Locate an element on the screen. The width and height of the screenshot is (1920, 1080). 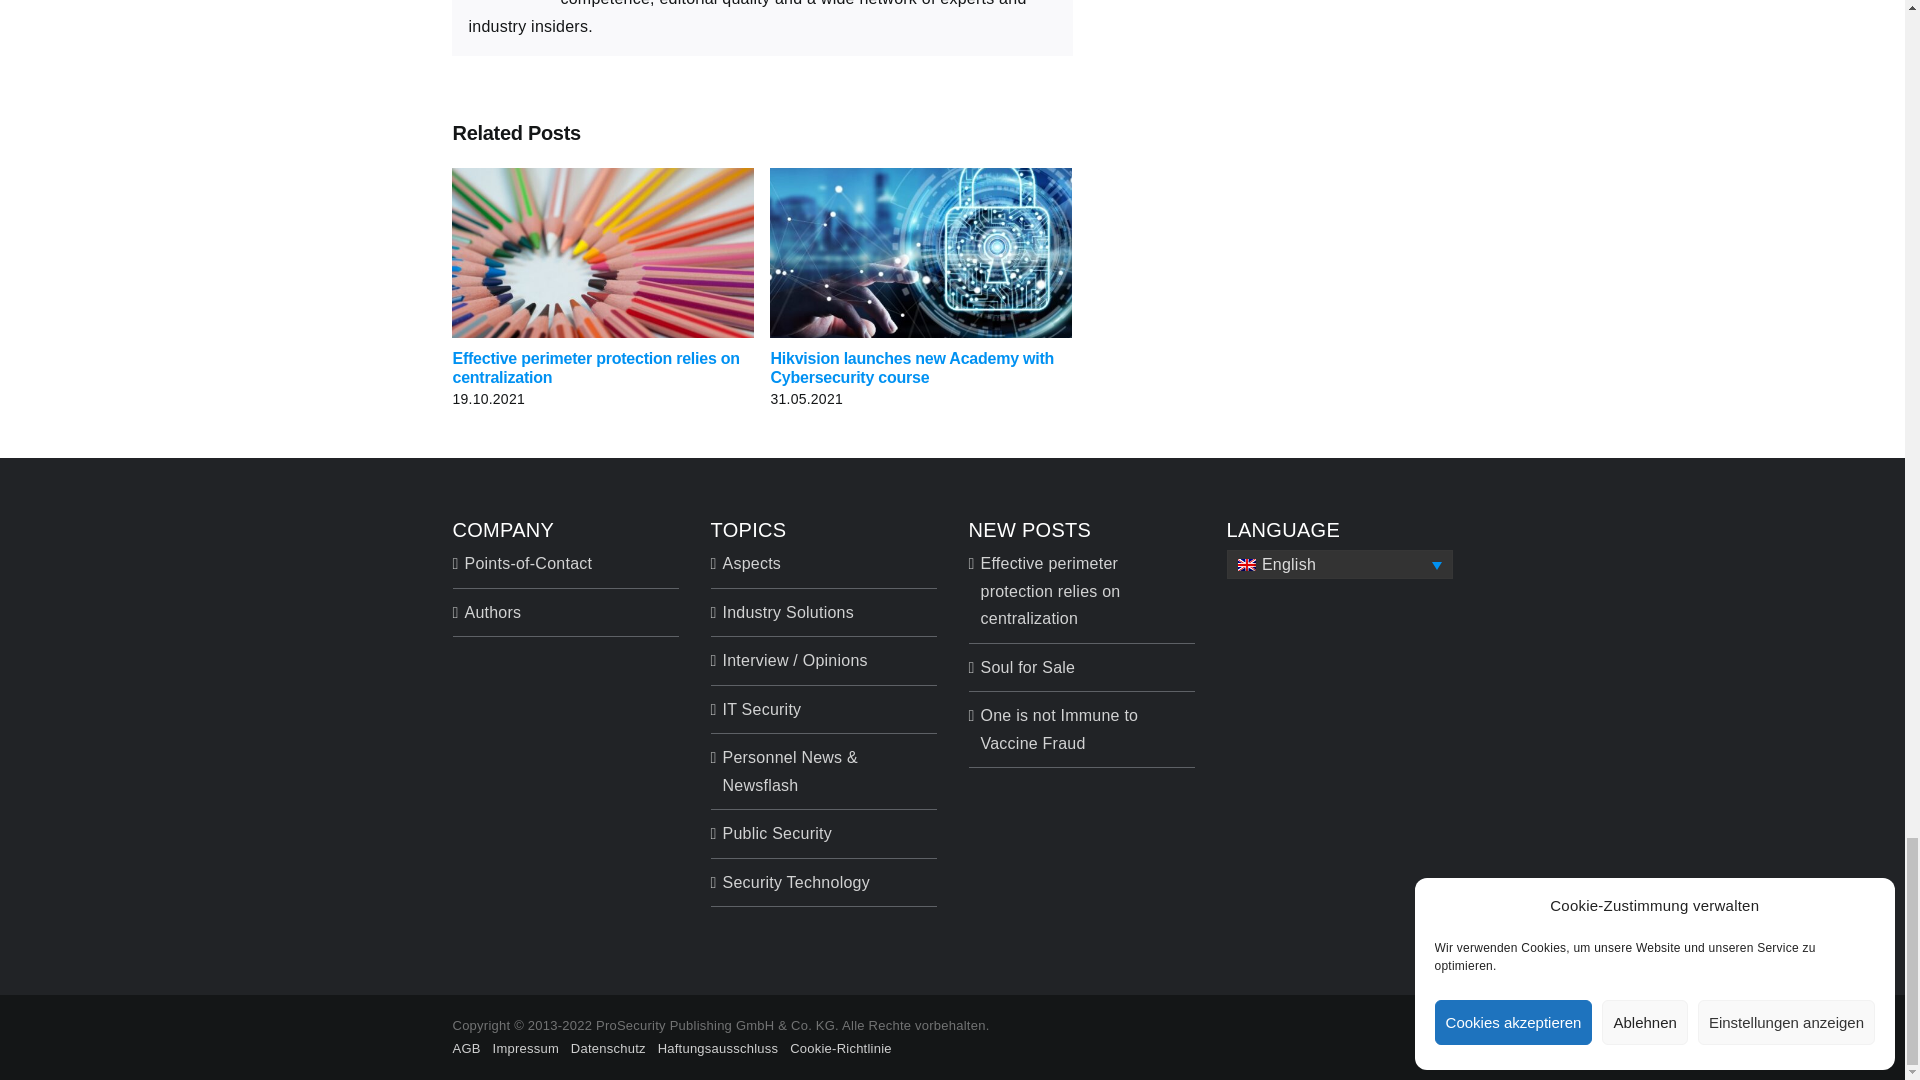
Effective perimeter protection relies on centralization is located at coordinates (595, 367).